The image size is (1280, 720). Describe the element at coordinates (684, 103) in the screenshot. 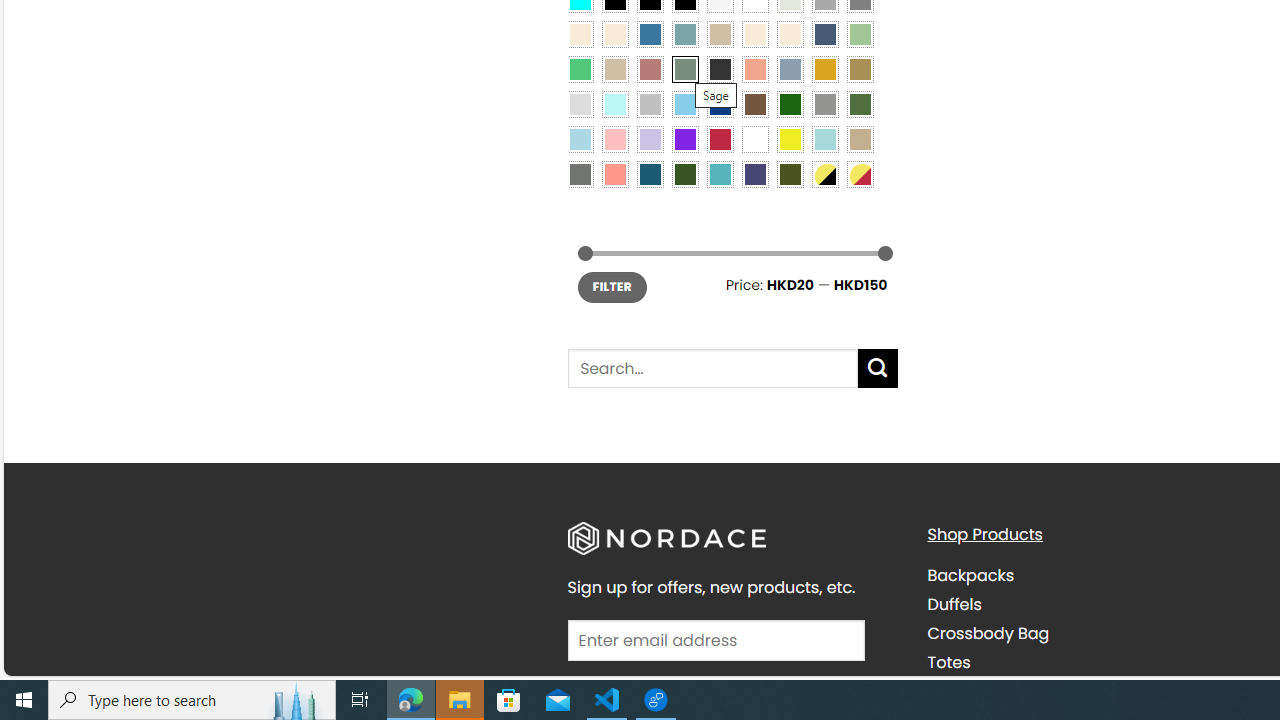

I see `Sky Blue` at that location.